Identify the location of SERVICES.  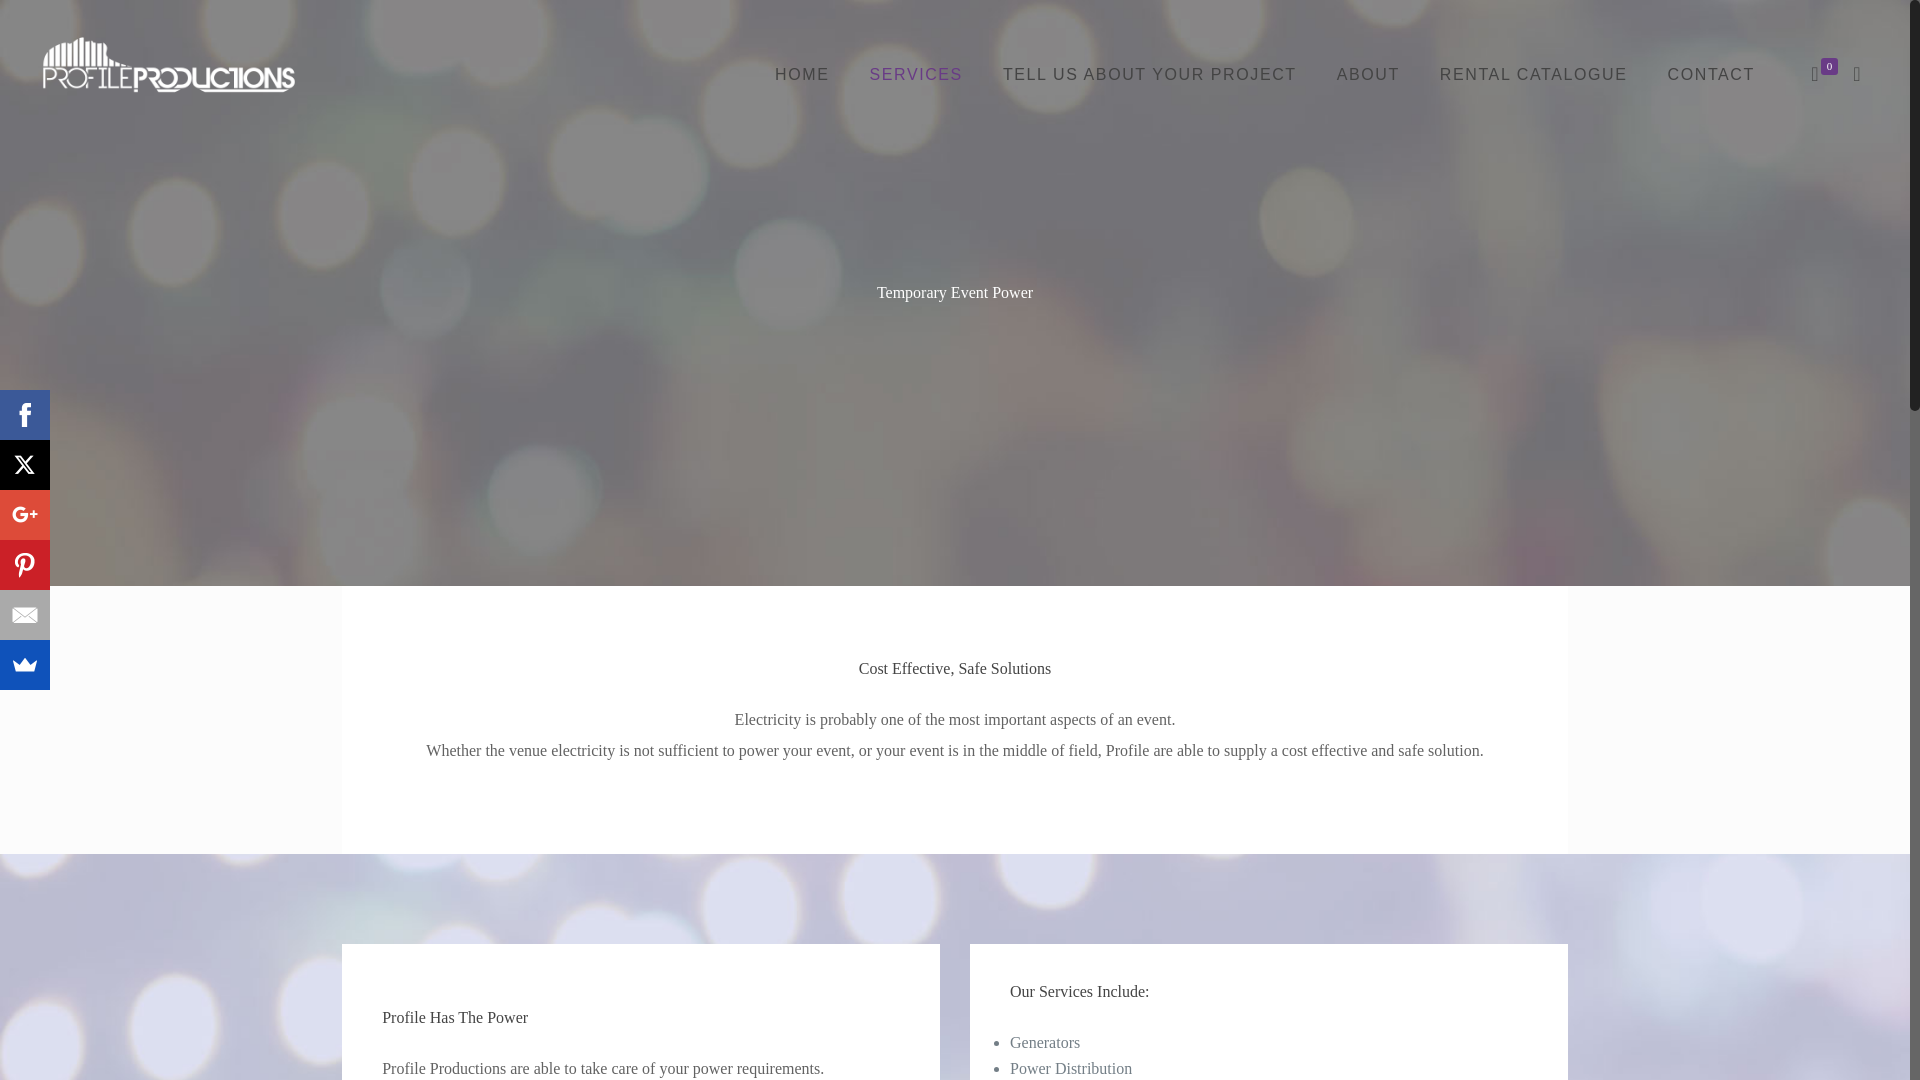
(914, 74).